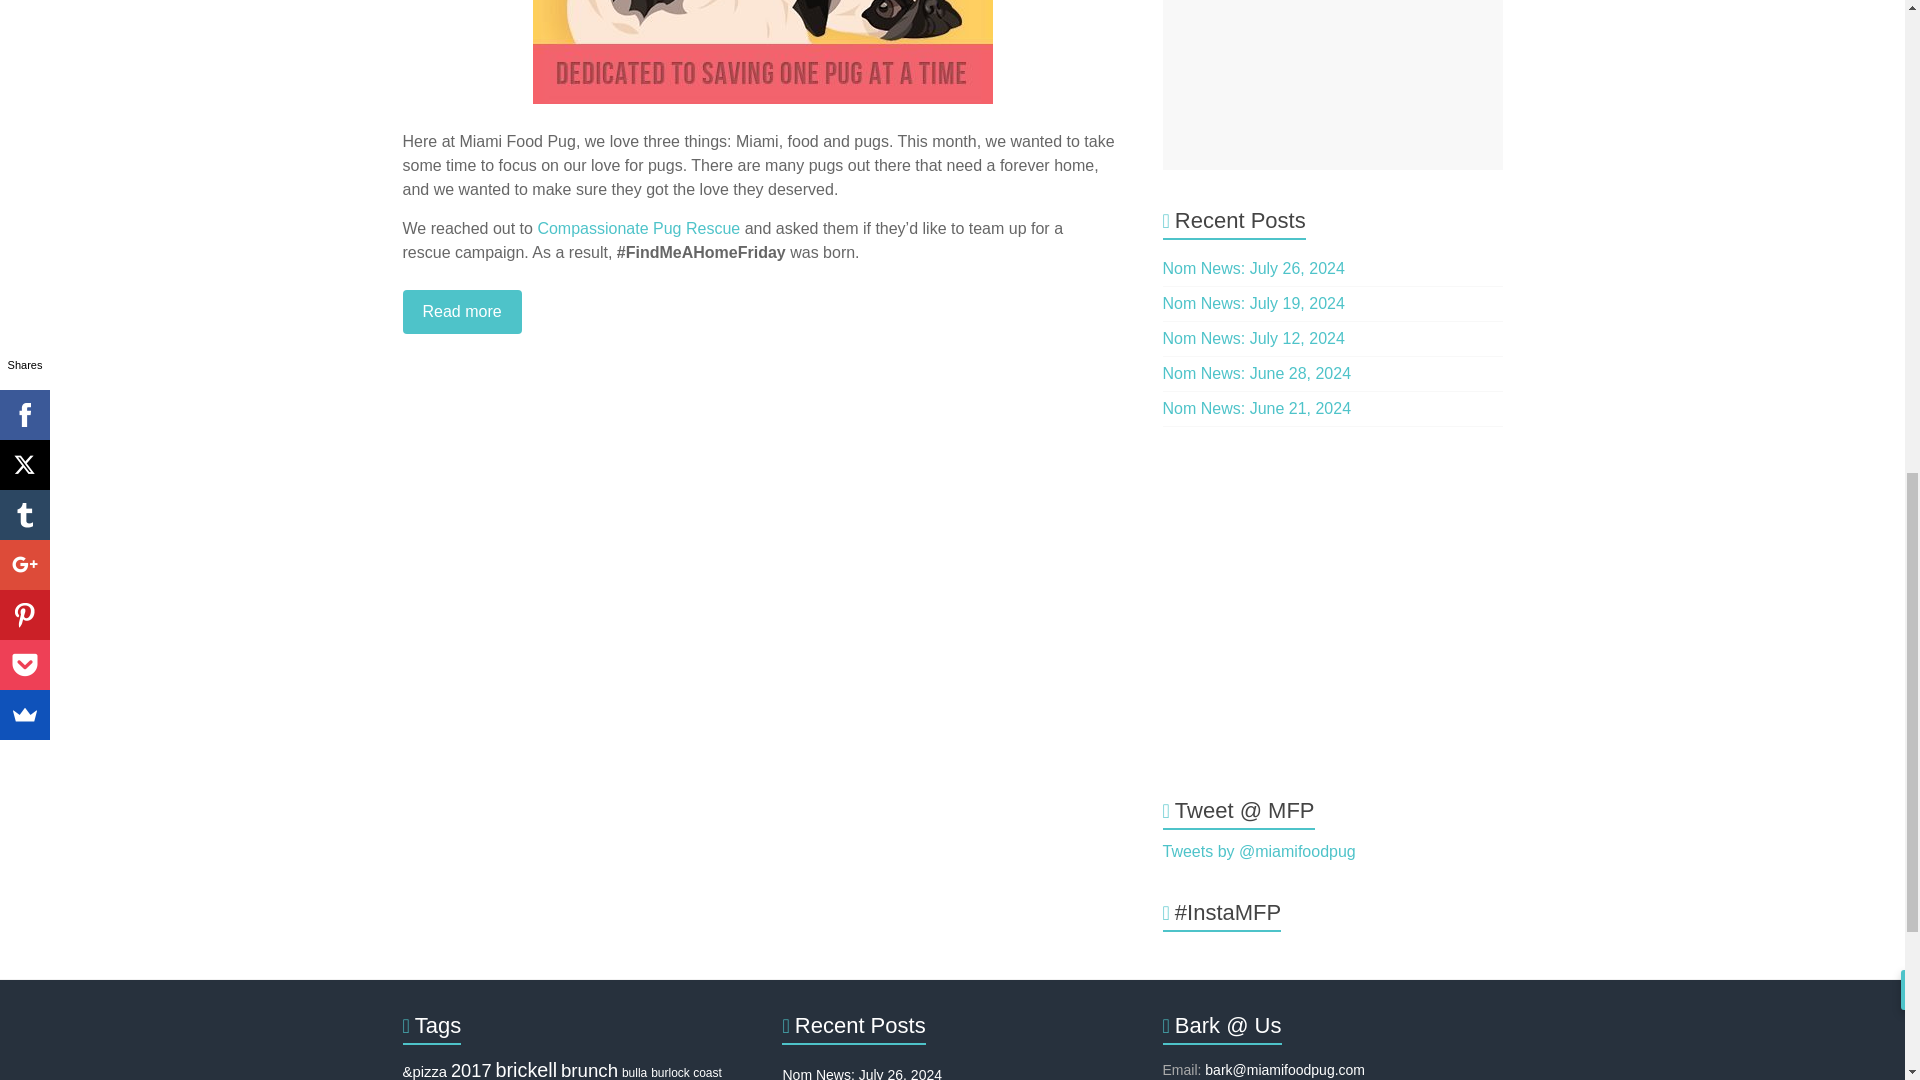  Describe the element at coordinates (1254, 303) in the screenshot. I see `Nom News: July 19, 2024` at that location.